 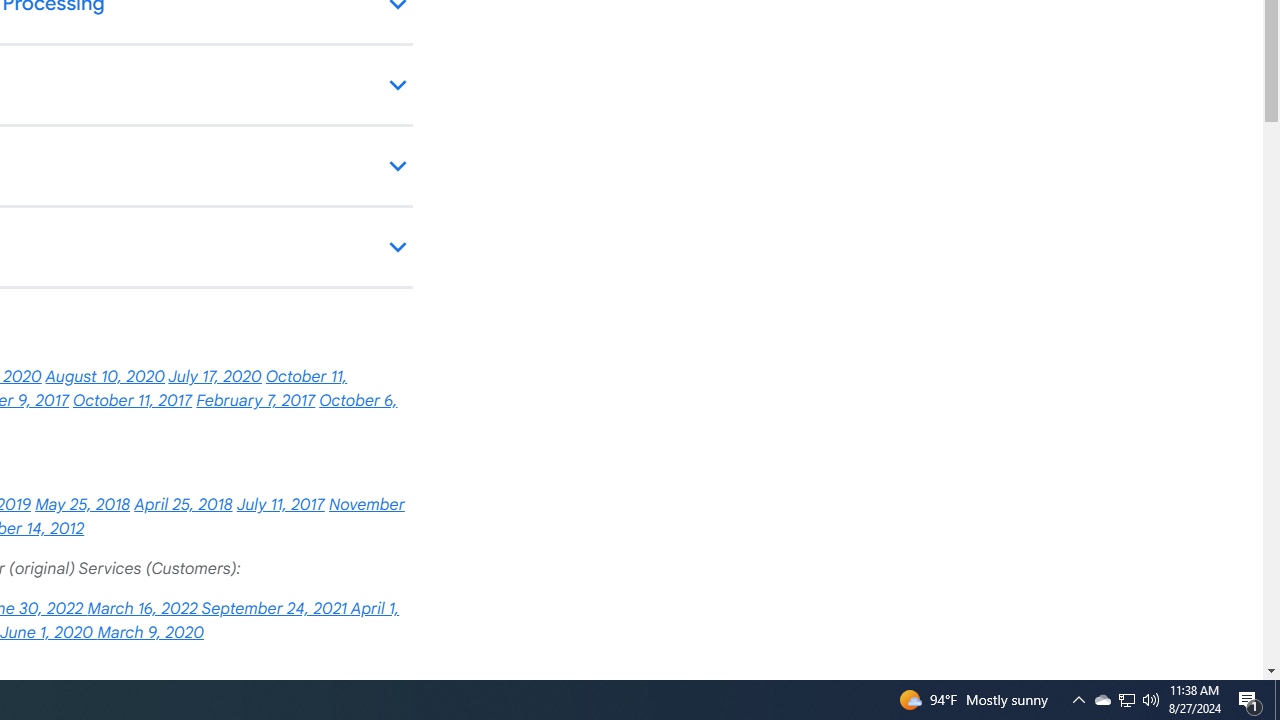 What do you see at coordinates (82, 504) in the screenshot?
I see `May 25, 2018` at bounding box center [82, 504].